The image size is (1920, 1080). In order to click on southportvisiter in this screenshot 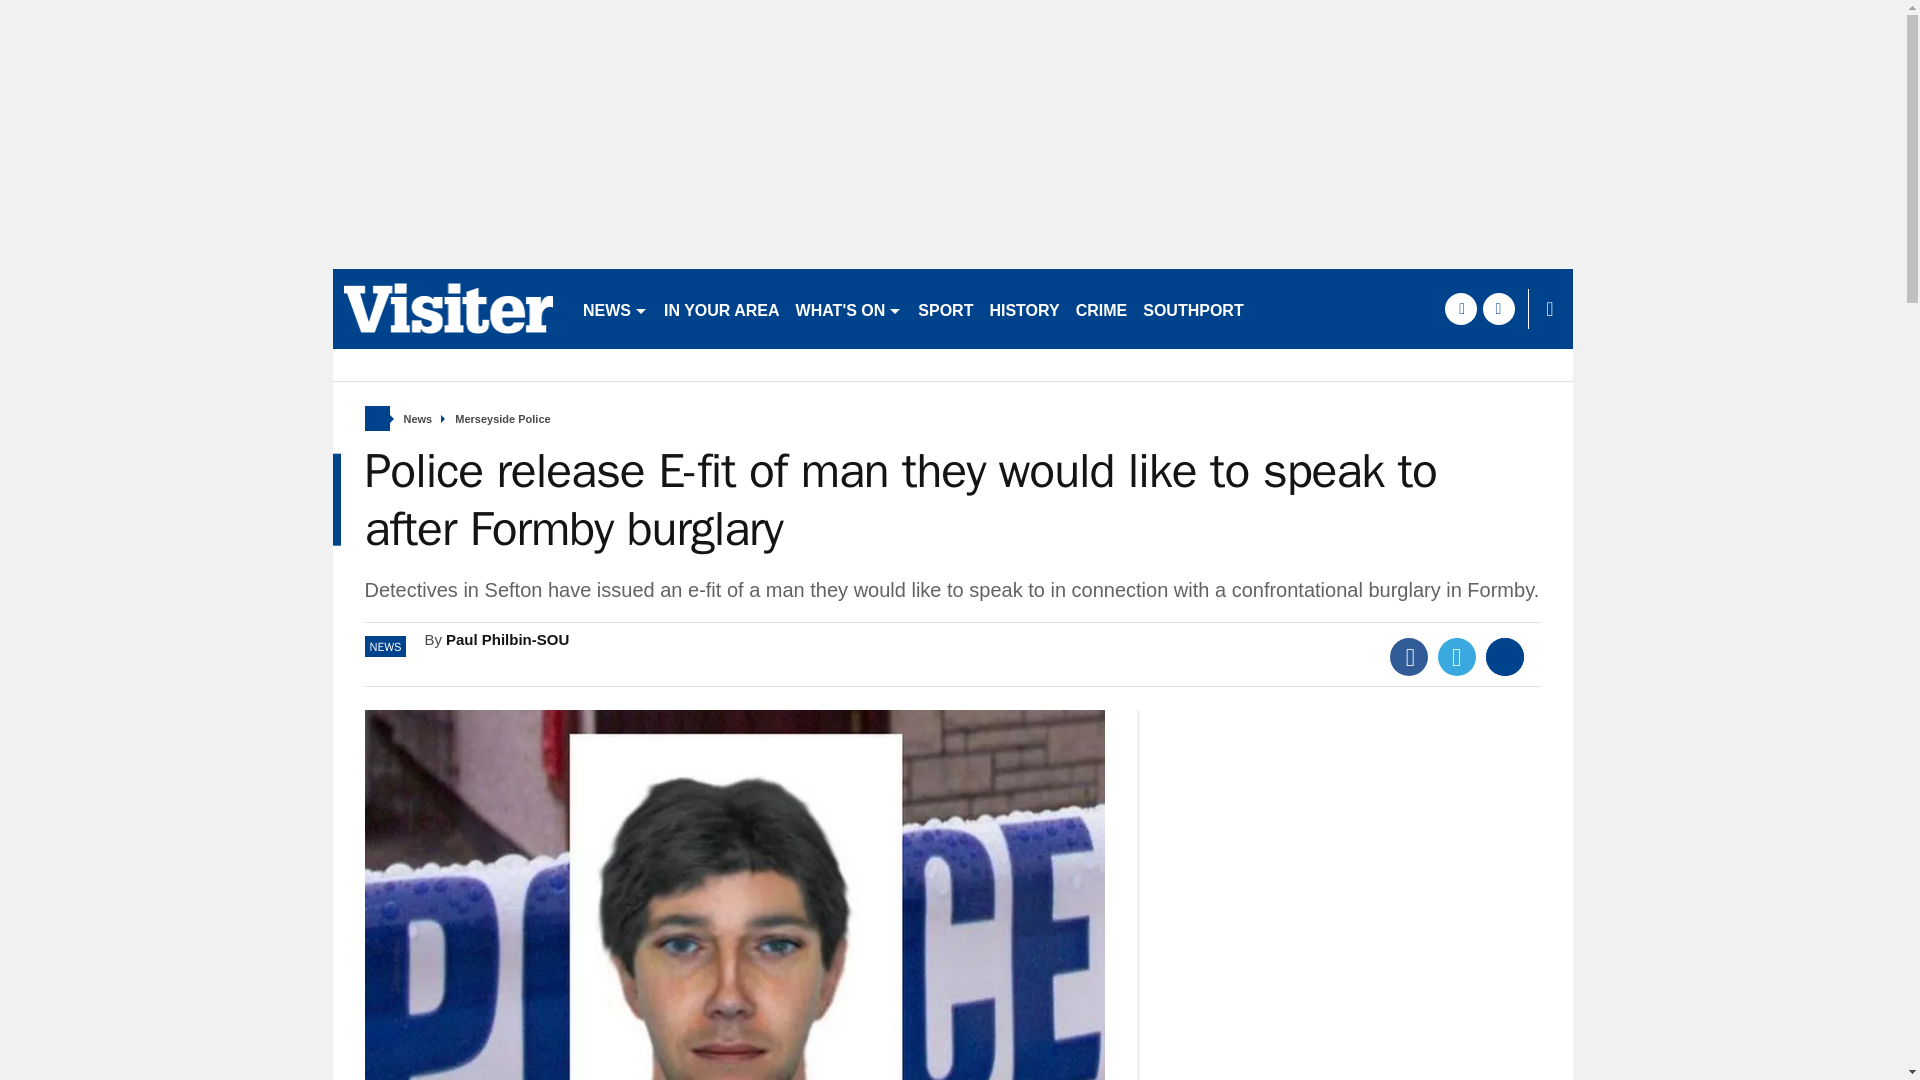, I will do `click(448, 308)`.